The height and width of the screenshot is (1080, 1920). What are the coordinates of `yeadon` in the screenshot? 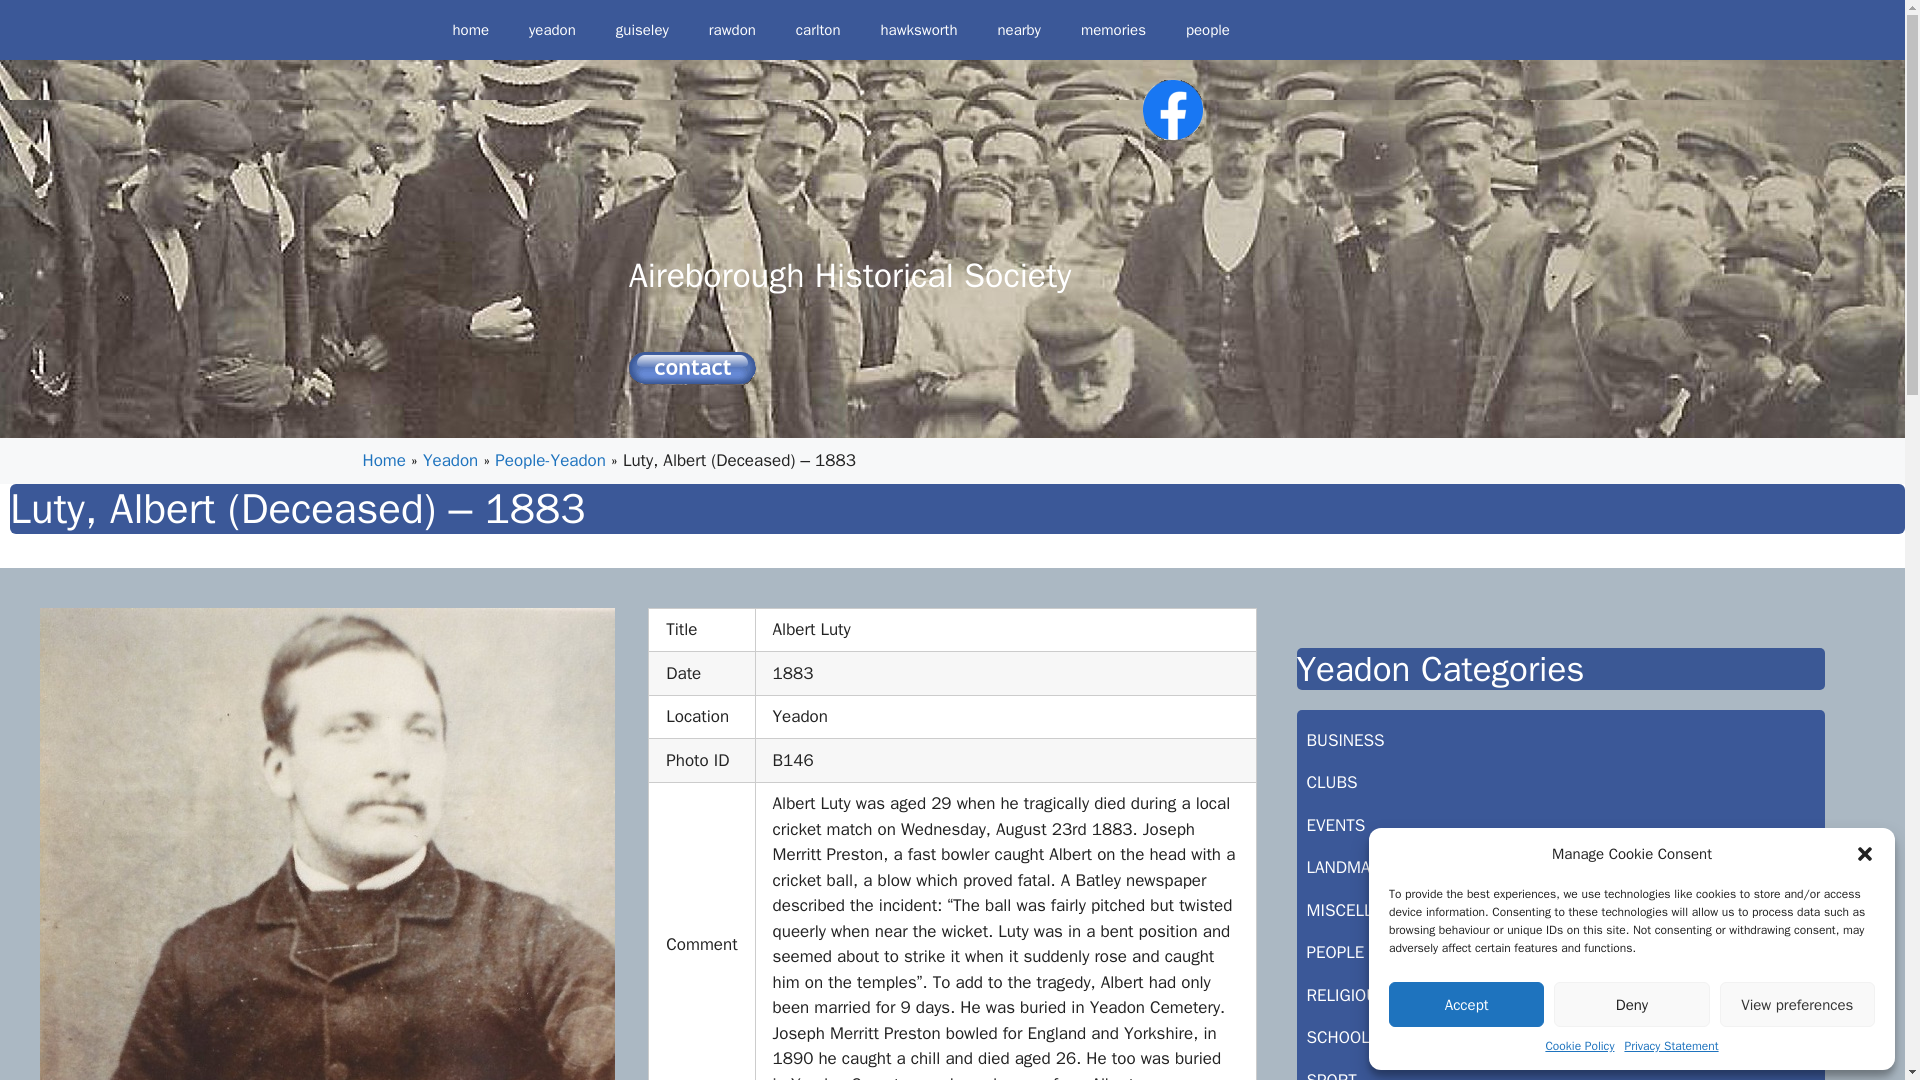 It's located at (552, 30).